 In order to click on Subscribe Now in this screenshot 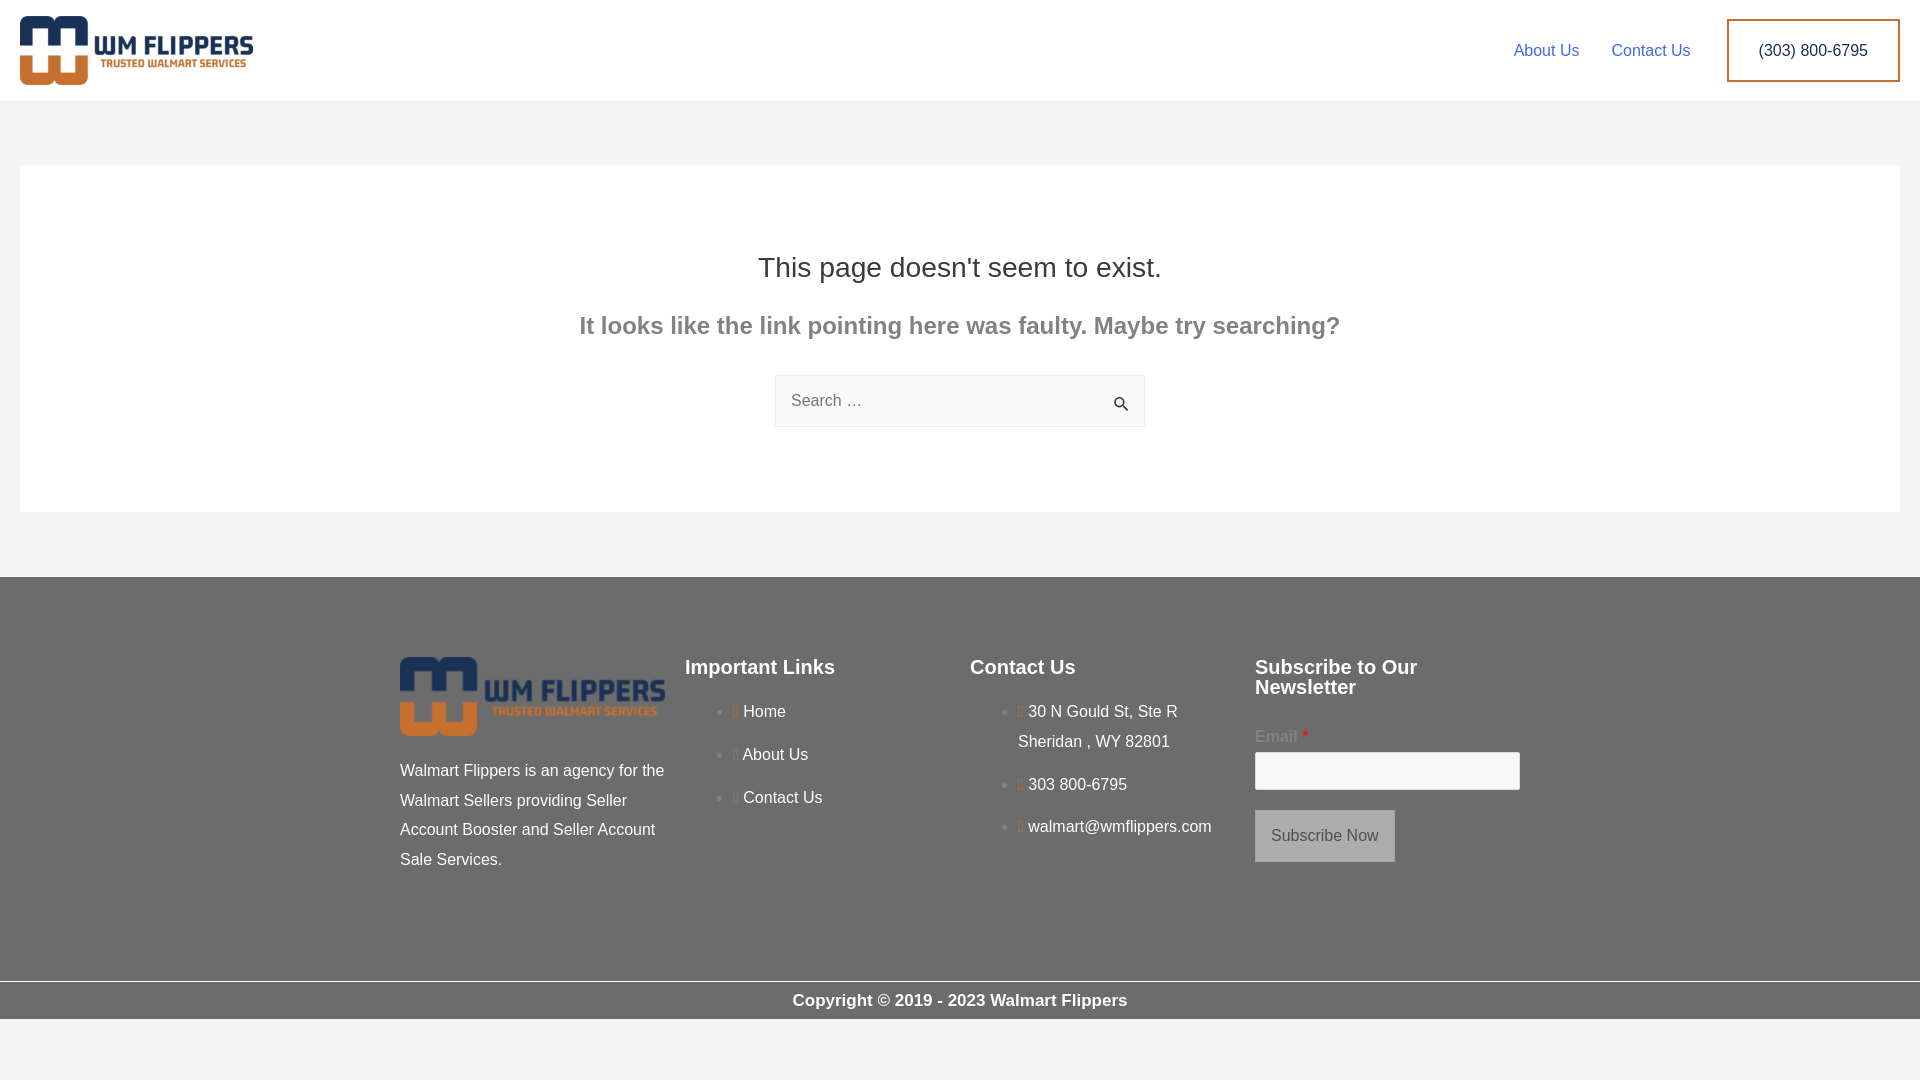, I will do `click(1325, 836)`.